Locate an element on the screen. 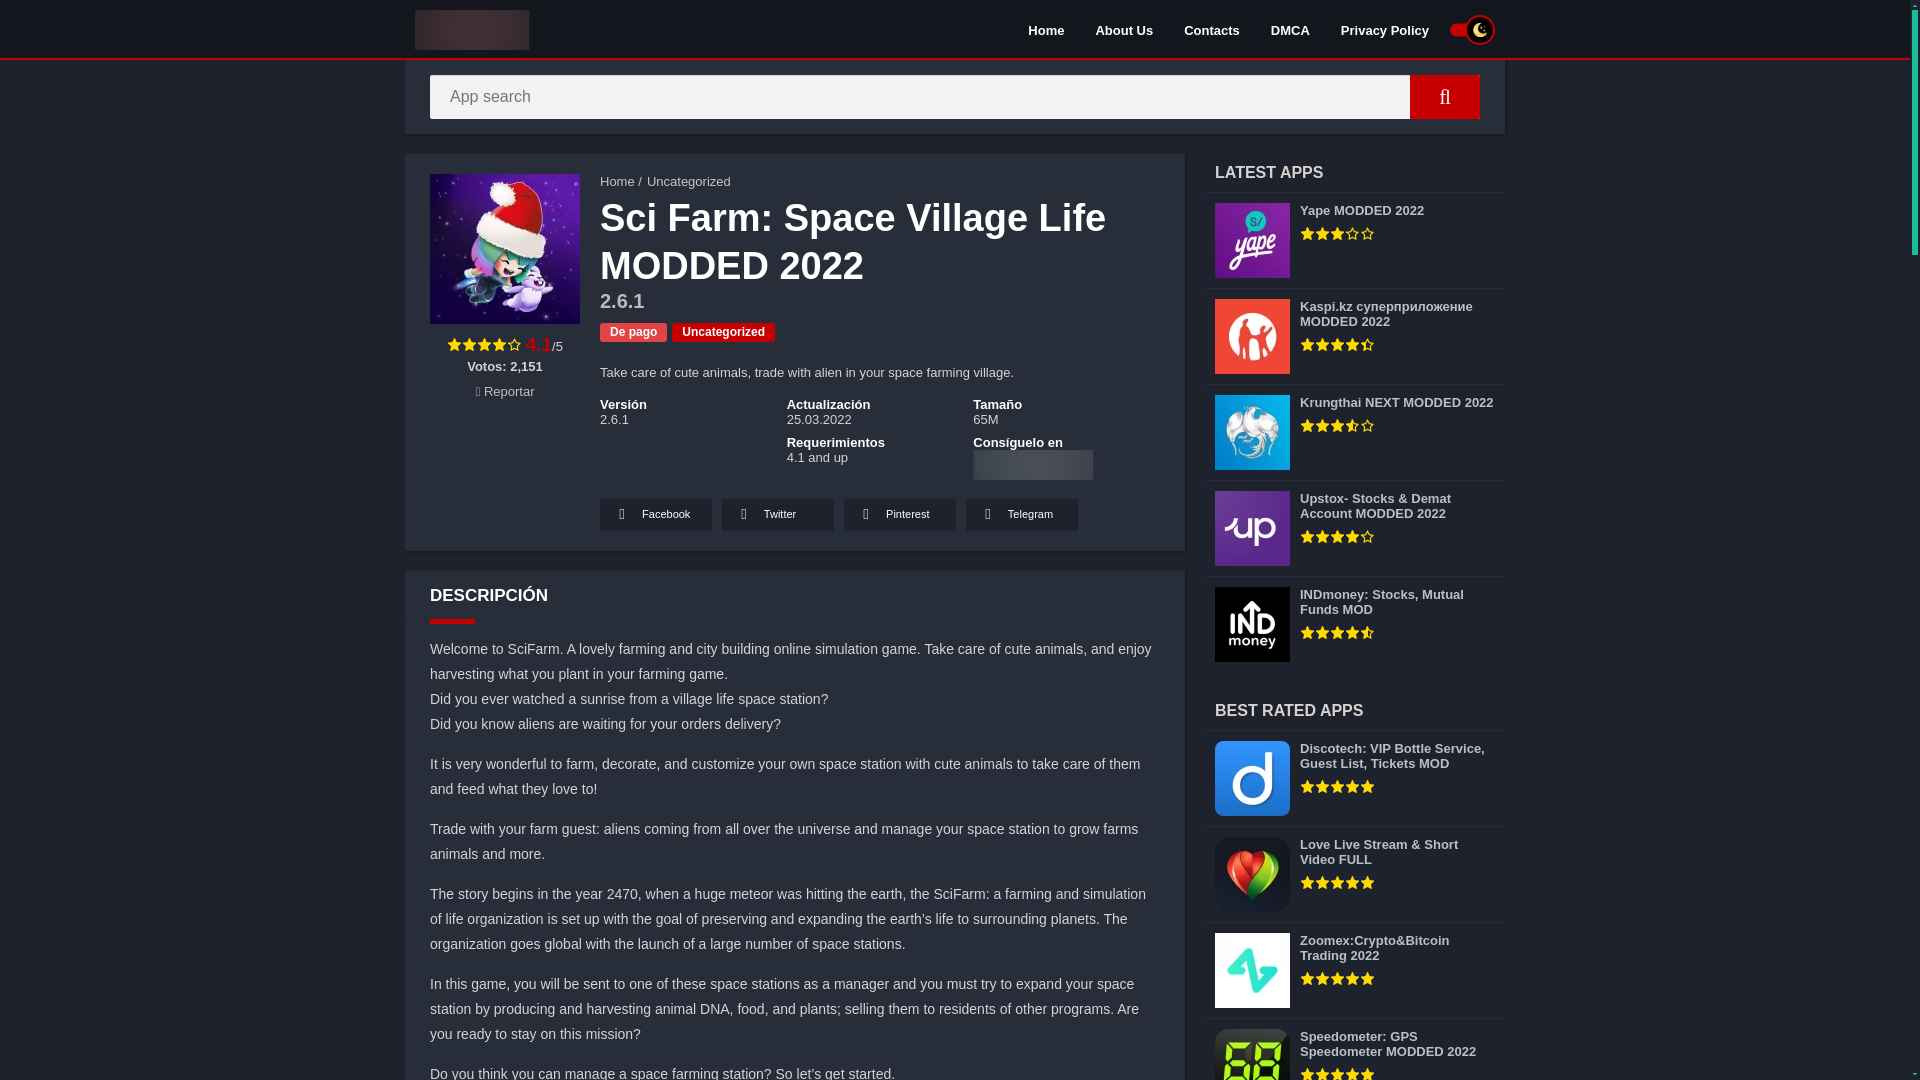 This screenshot has height=1080, width=1920. Uncategorized is located at coordinates (689, 181).